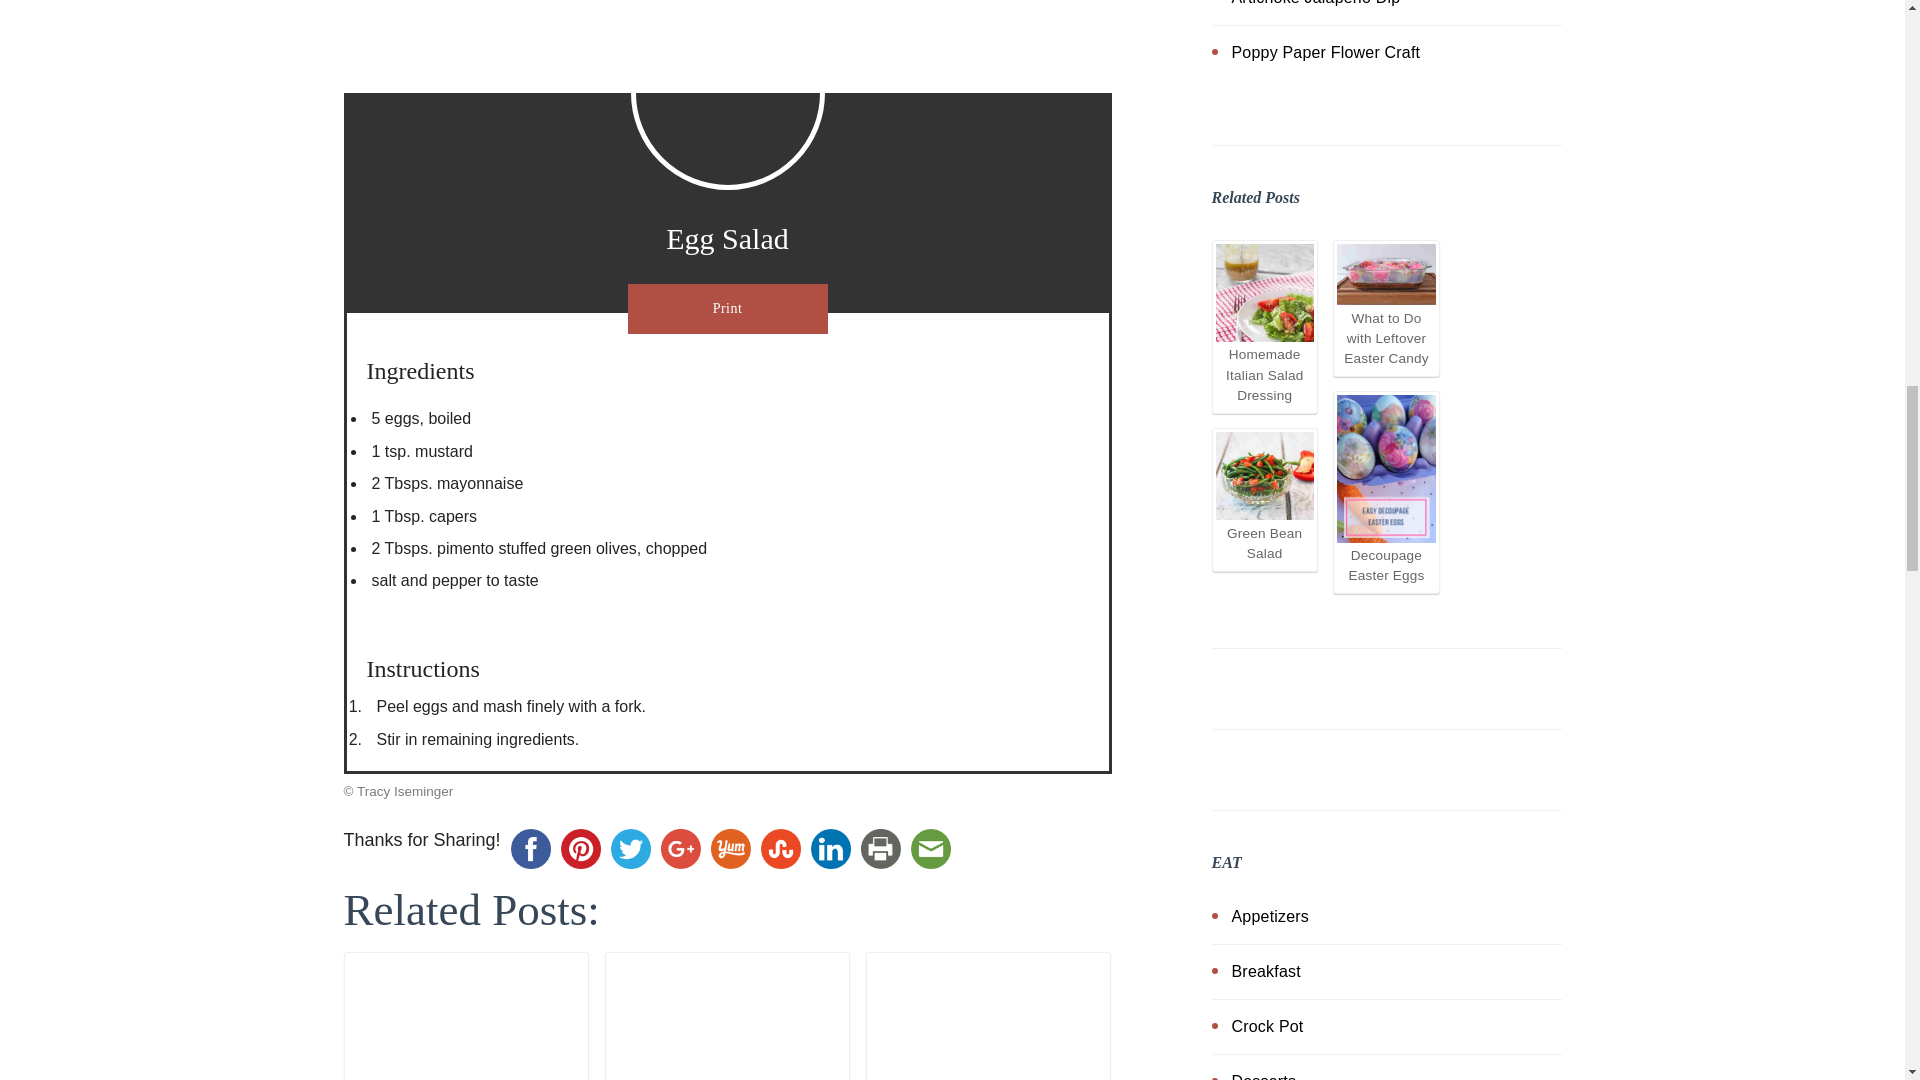  Describe the element at coordinates (466, 1018) in the screenshot. I see `Eating for Your Health:  Eggs` at that location.